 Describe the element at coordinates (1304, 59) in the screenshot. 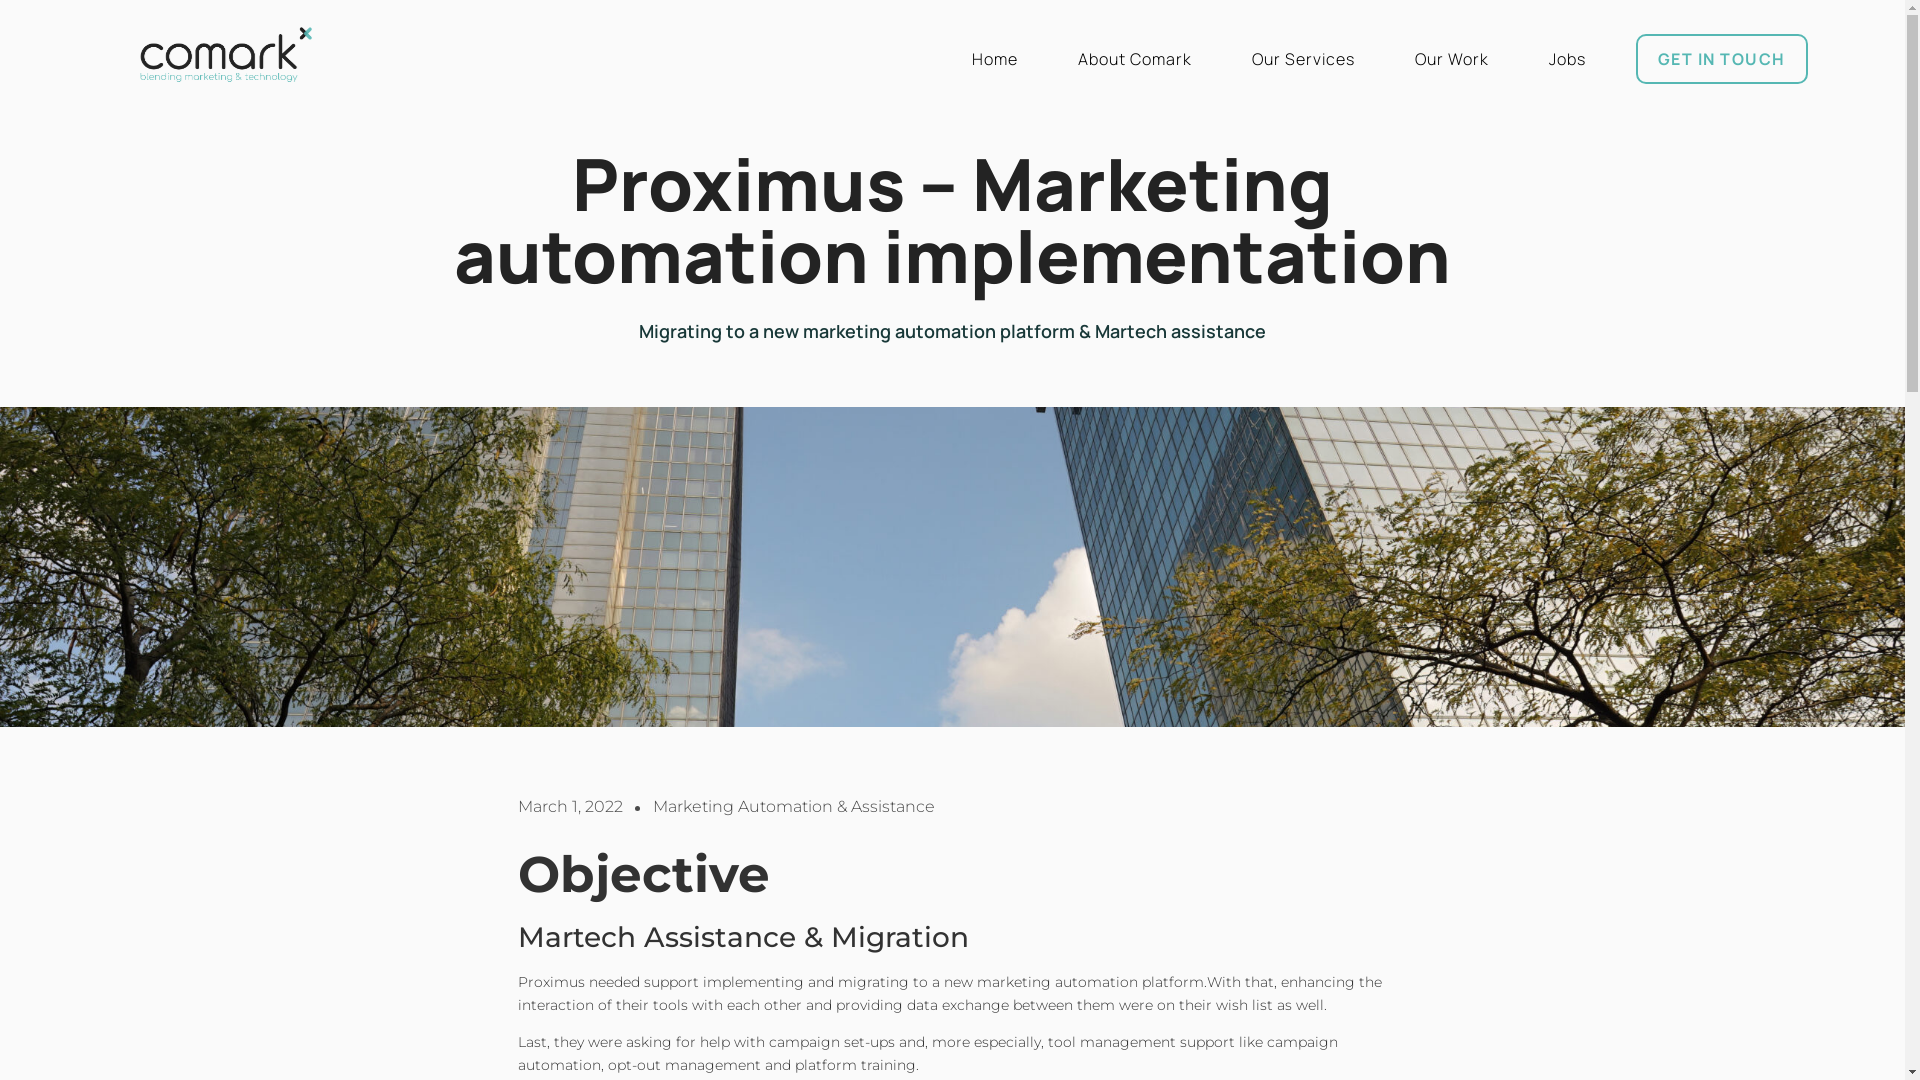

I see `Our Services` at that location.